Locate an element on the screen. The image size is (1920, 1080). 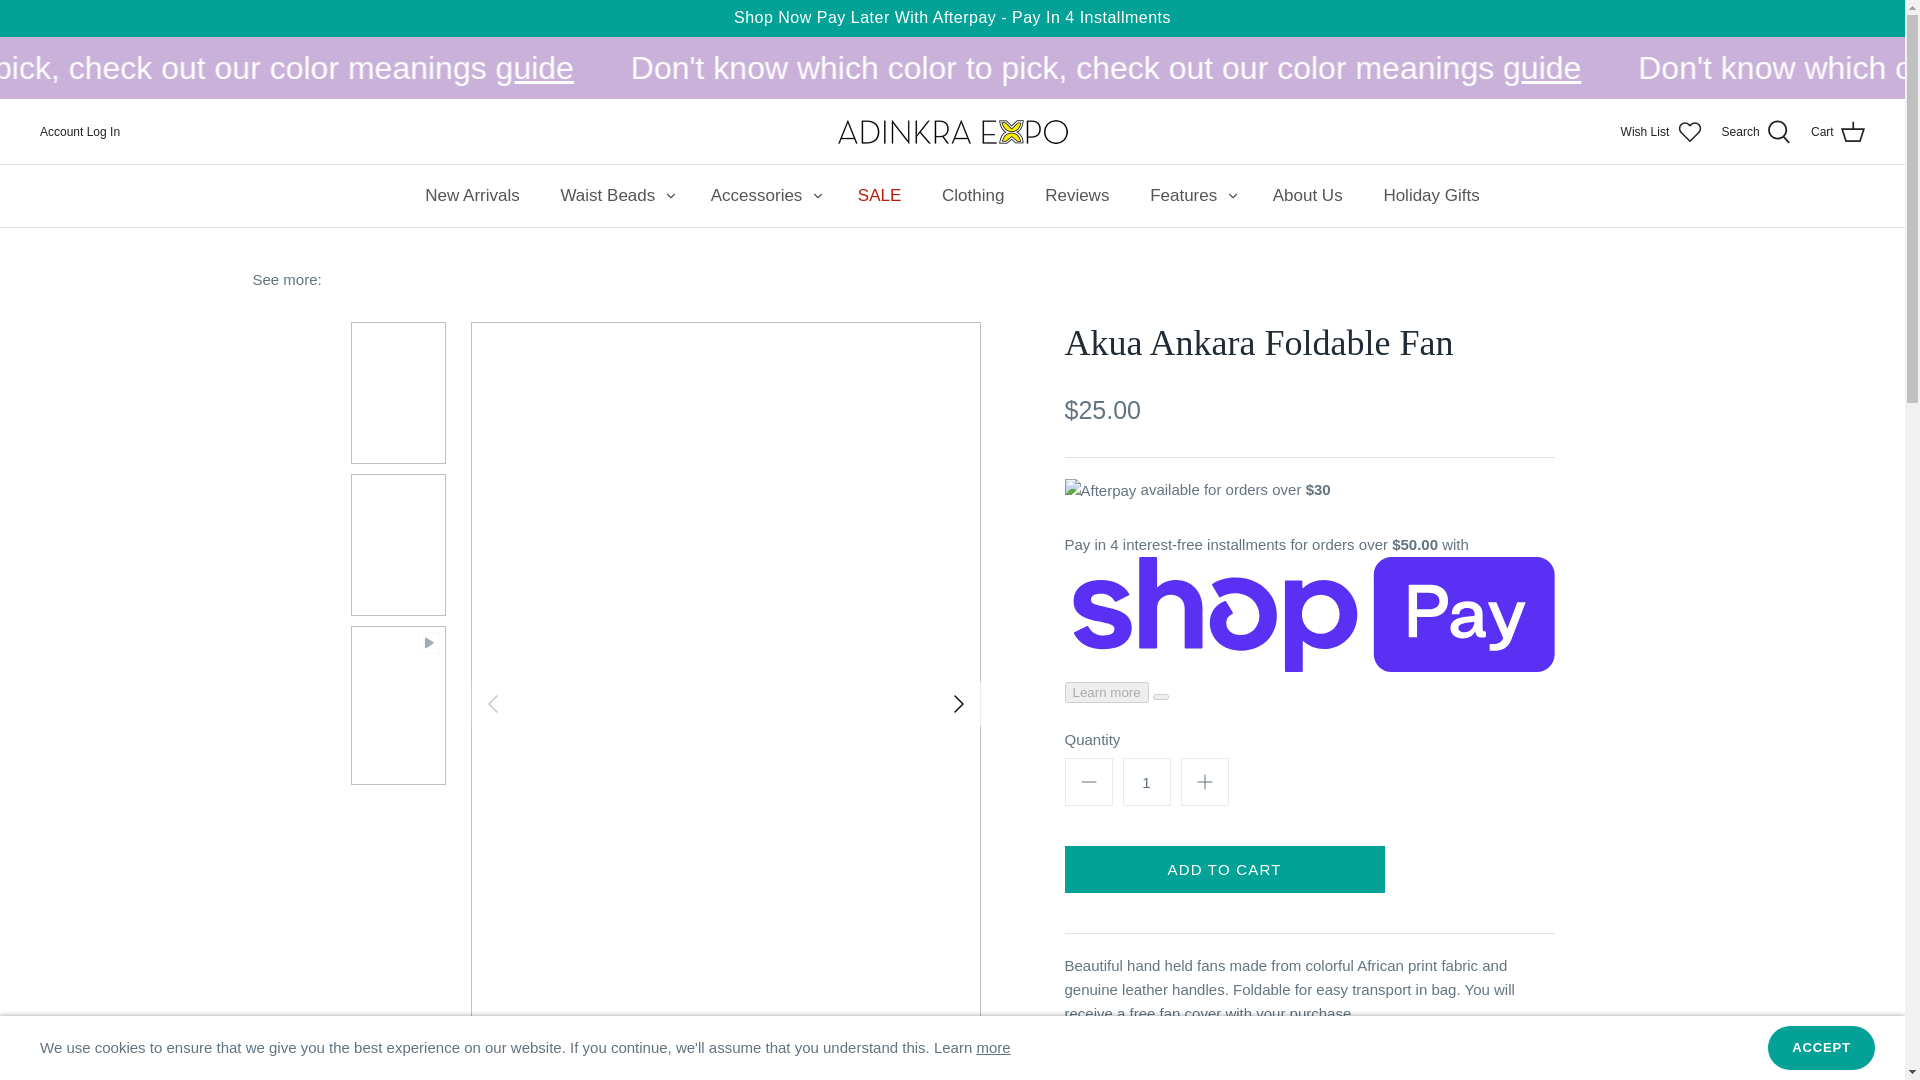
guide is located at coordinates (888, 68).